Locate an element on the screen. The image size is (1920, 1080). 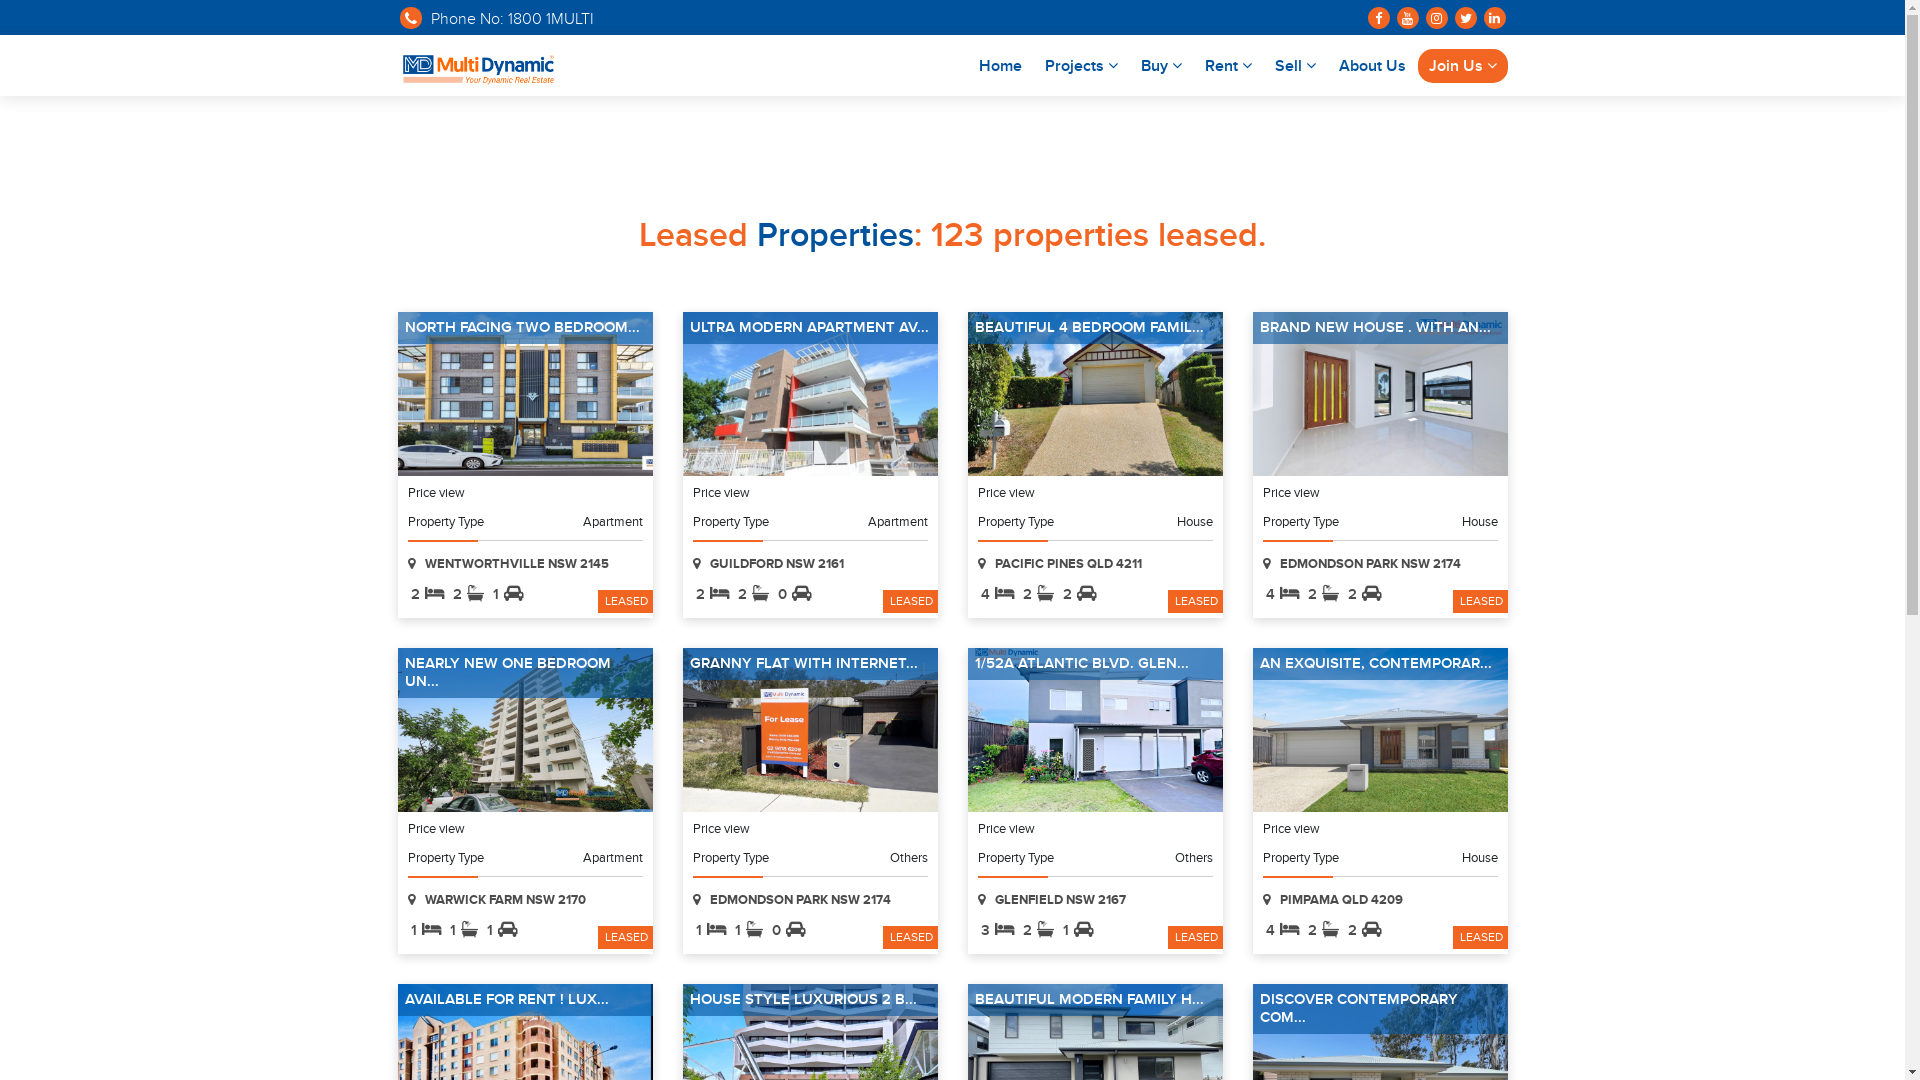
Rent is located at coordinates (1228, 65).